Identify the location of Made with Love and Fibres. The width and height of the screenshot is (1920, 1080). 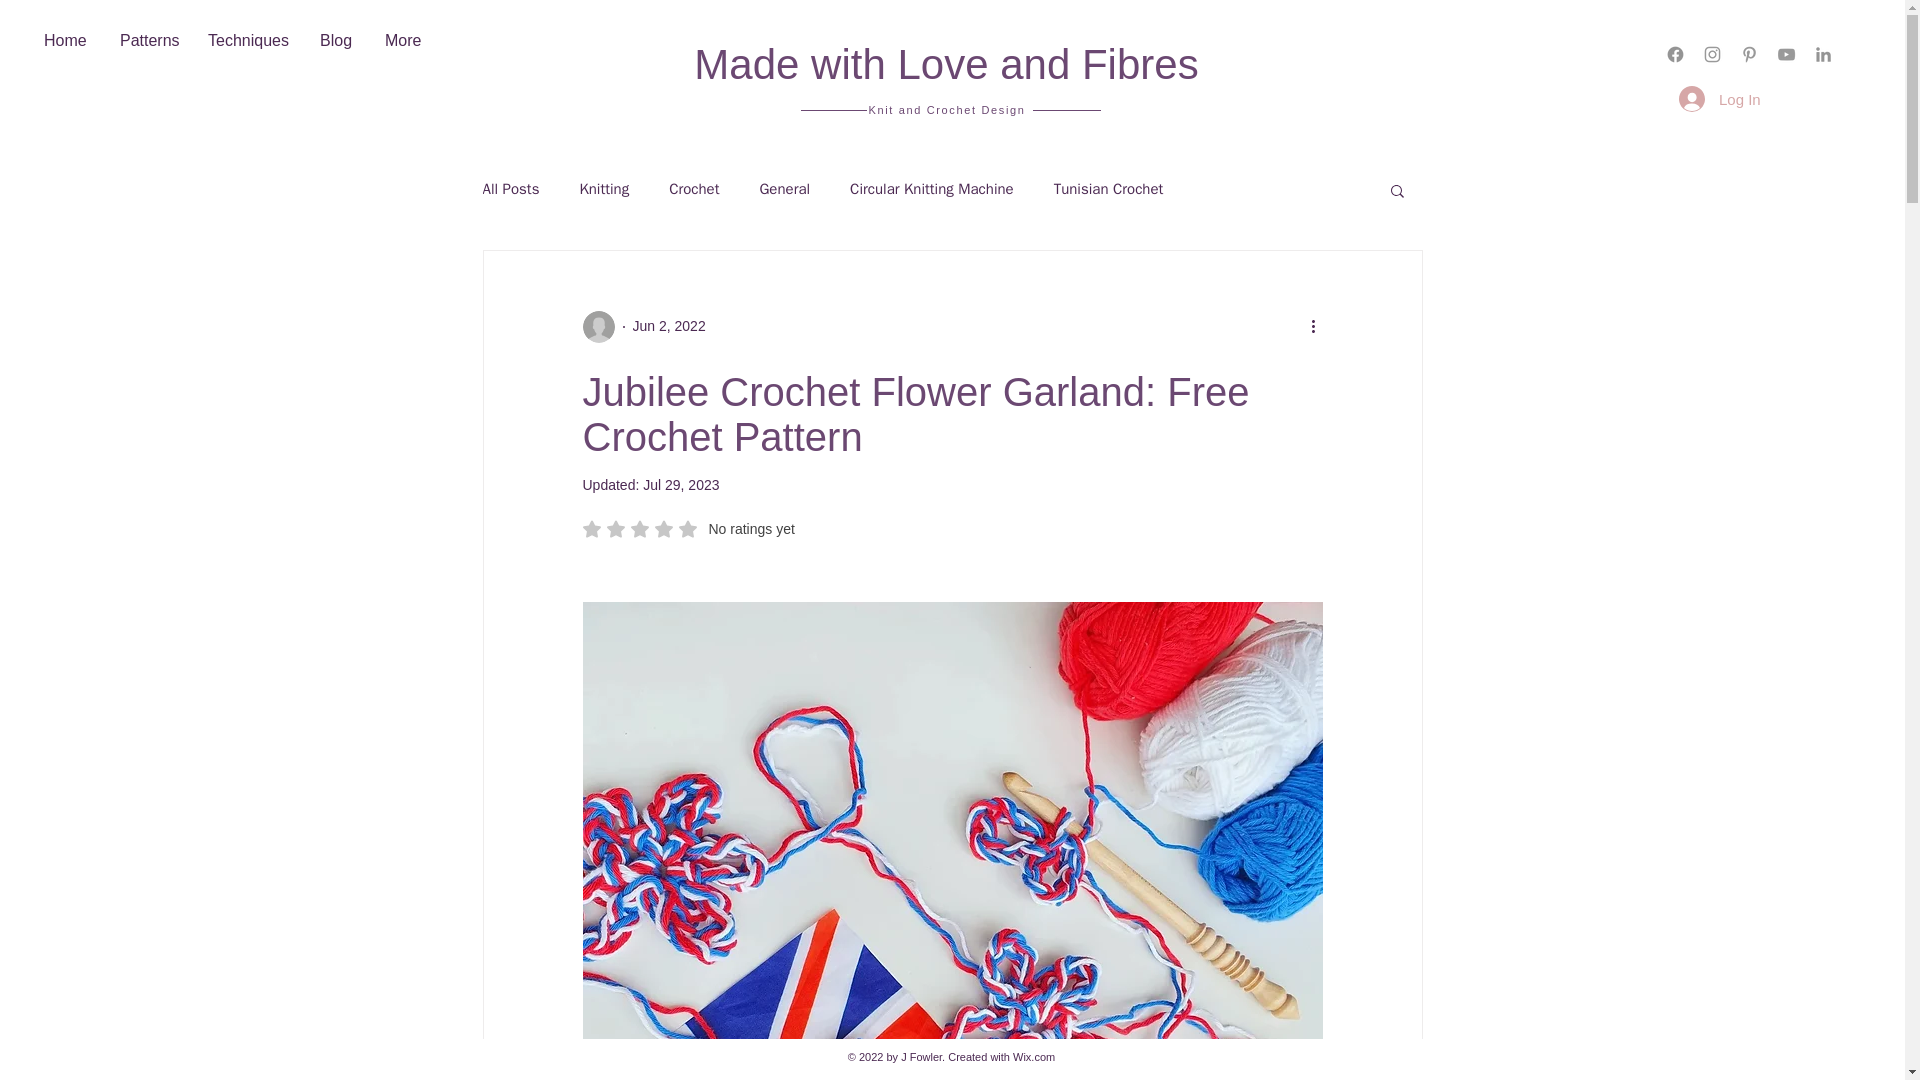
(336, 41).